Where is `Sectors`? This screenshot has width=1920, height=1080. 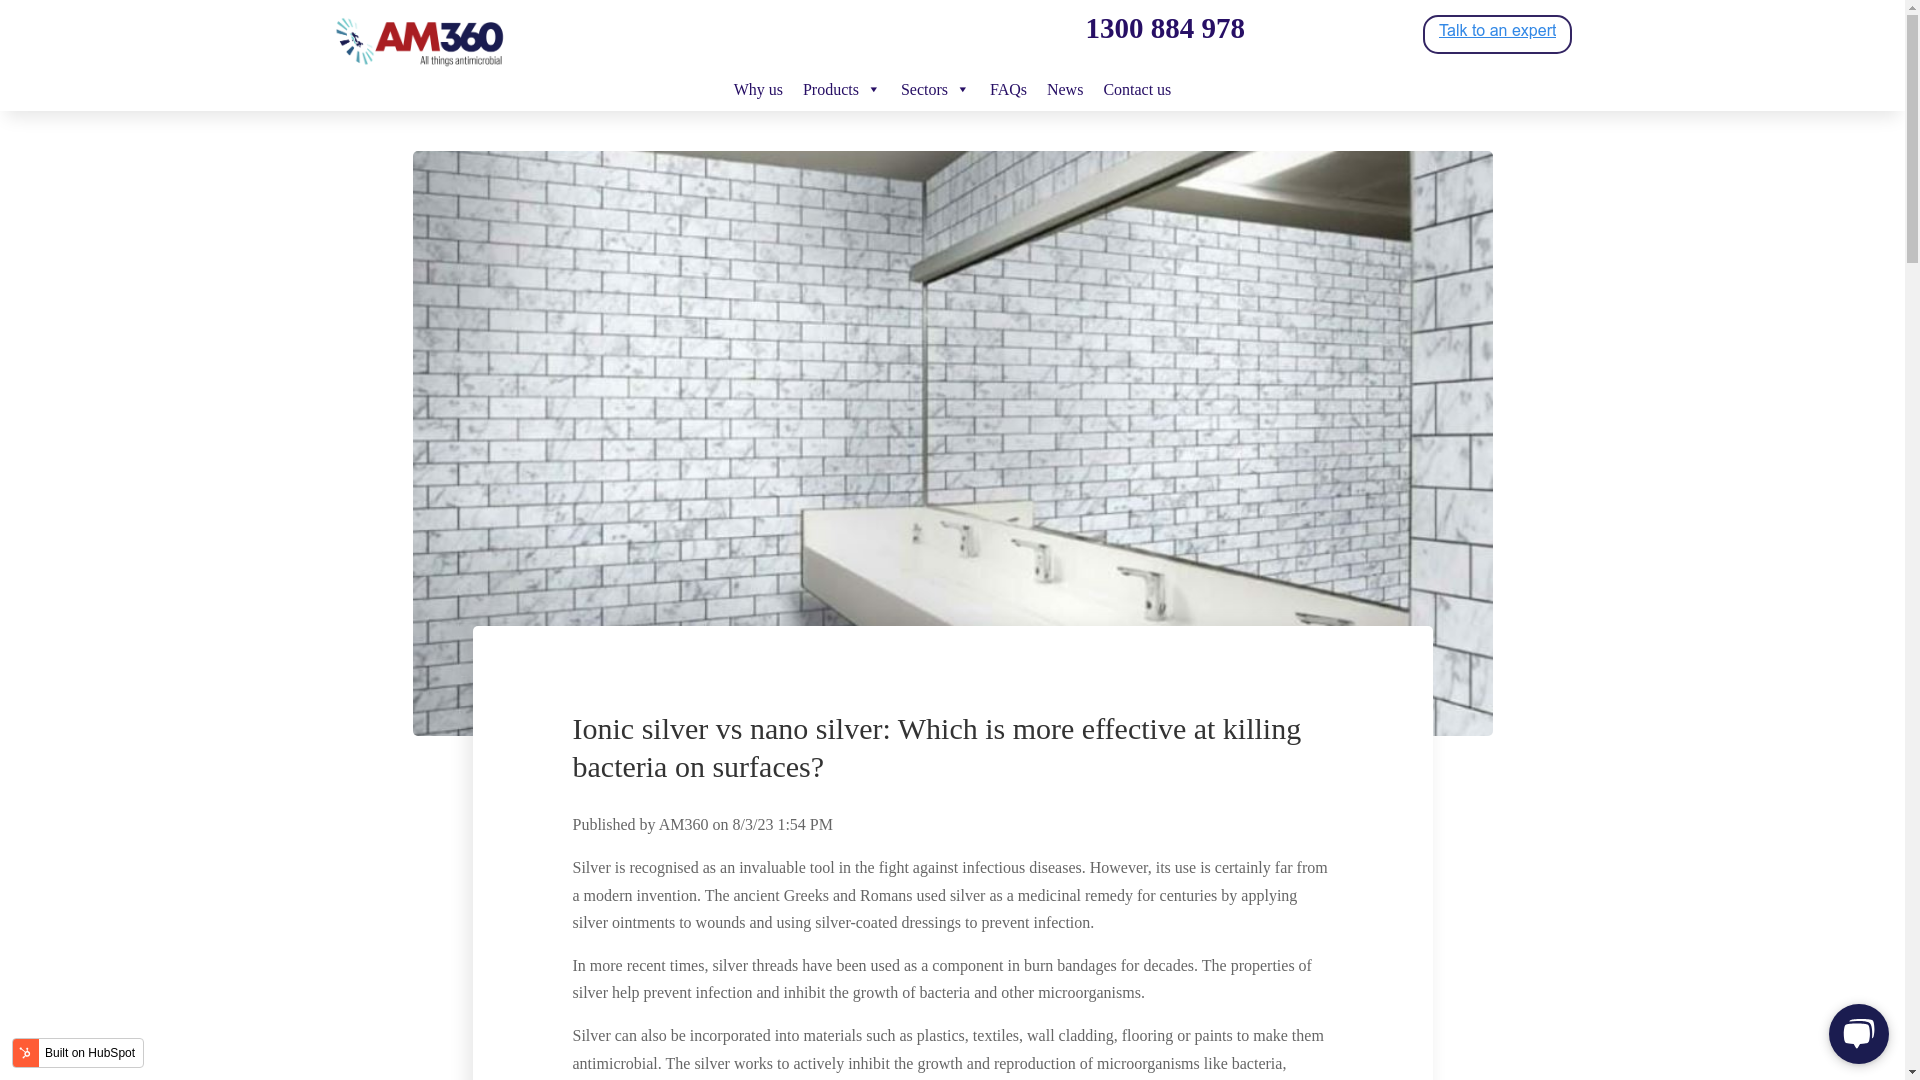
Sectors is located at coordinates (934, 91).